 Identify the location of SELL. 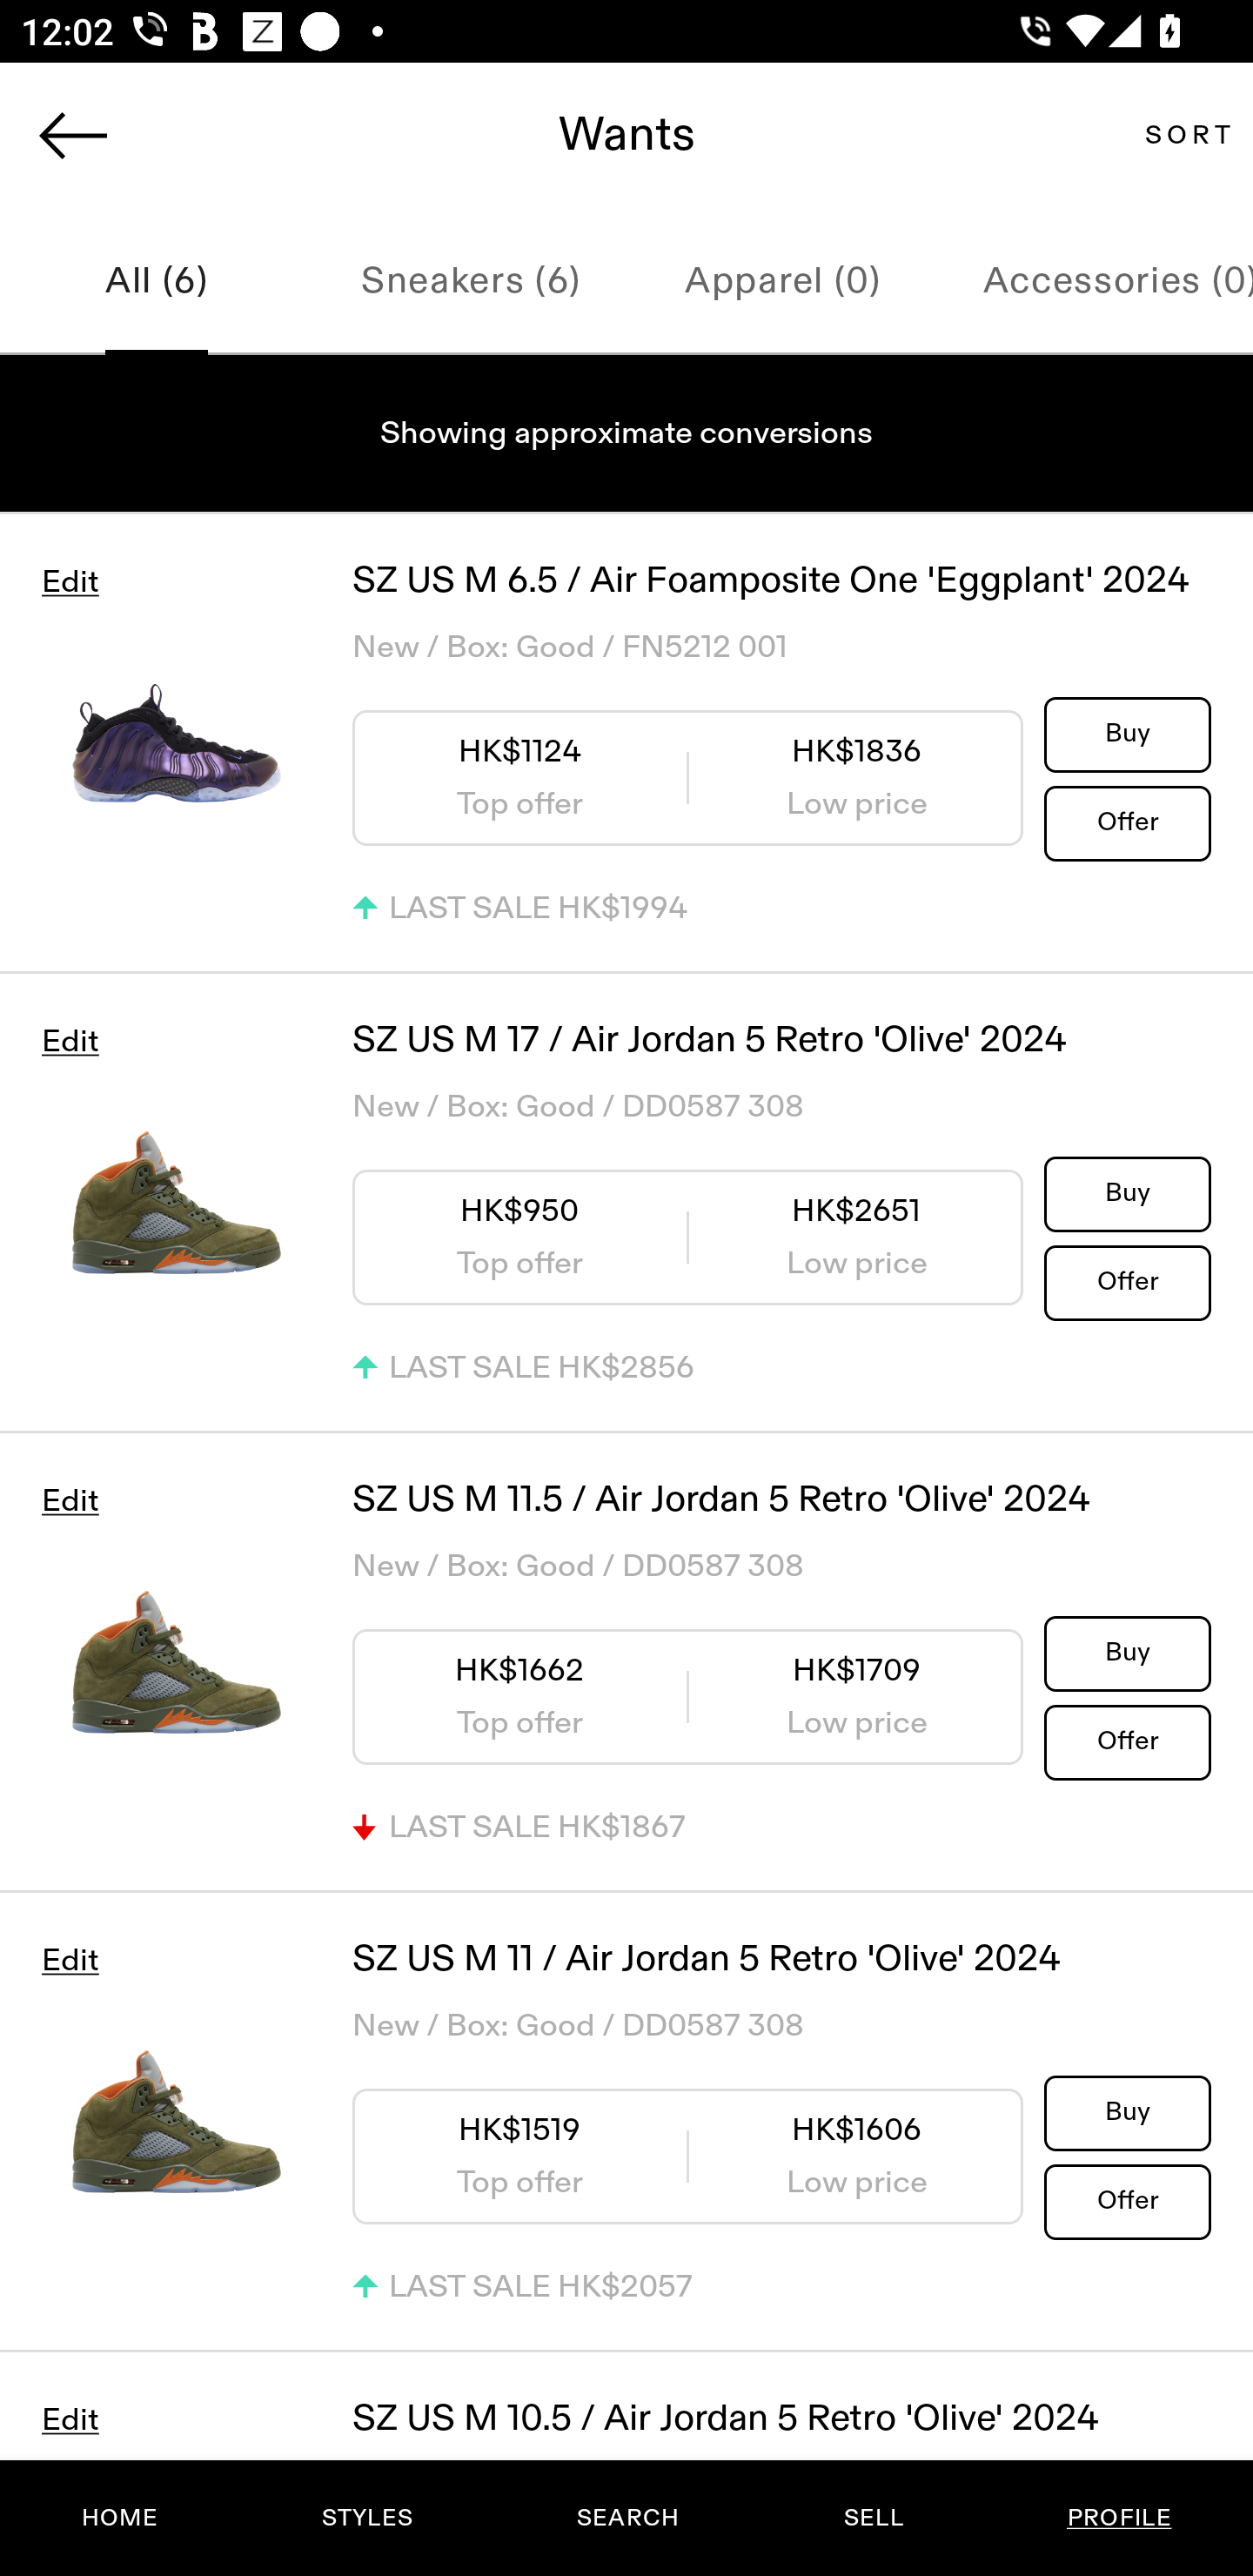
(873, 2518).